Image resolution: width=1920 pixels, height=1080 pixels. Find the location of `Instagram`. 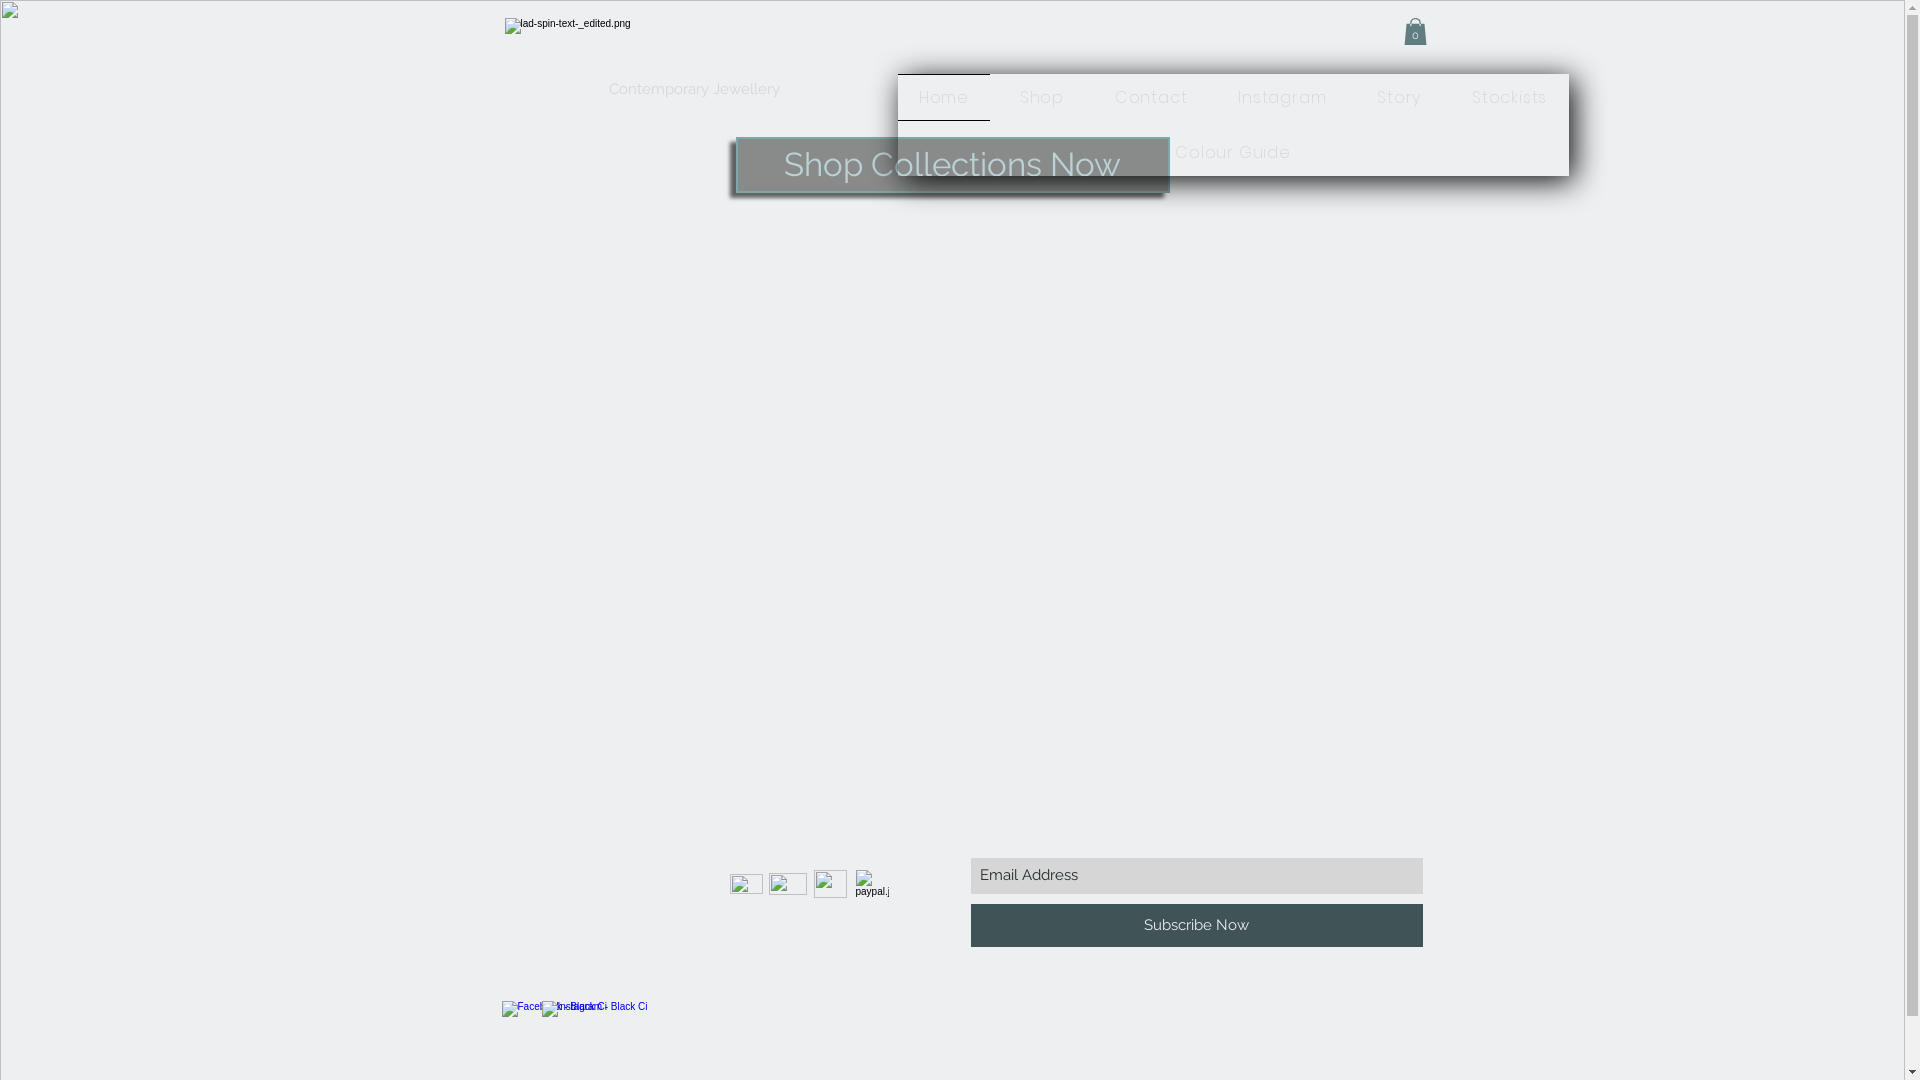

Instagram is located at coordinates (1282, 98).